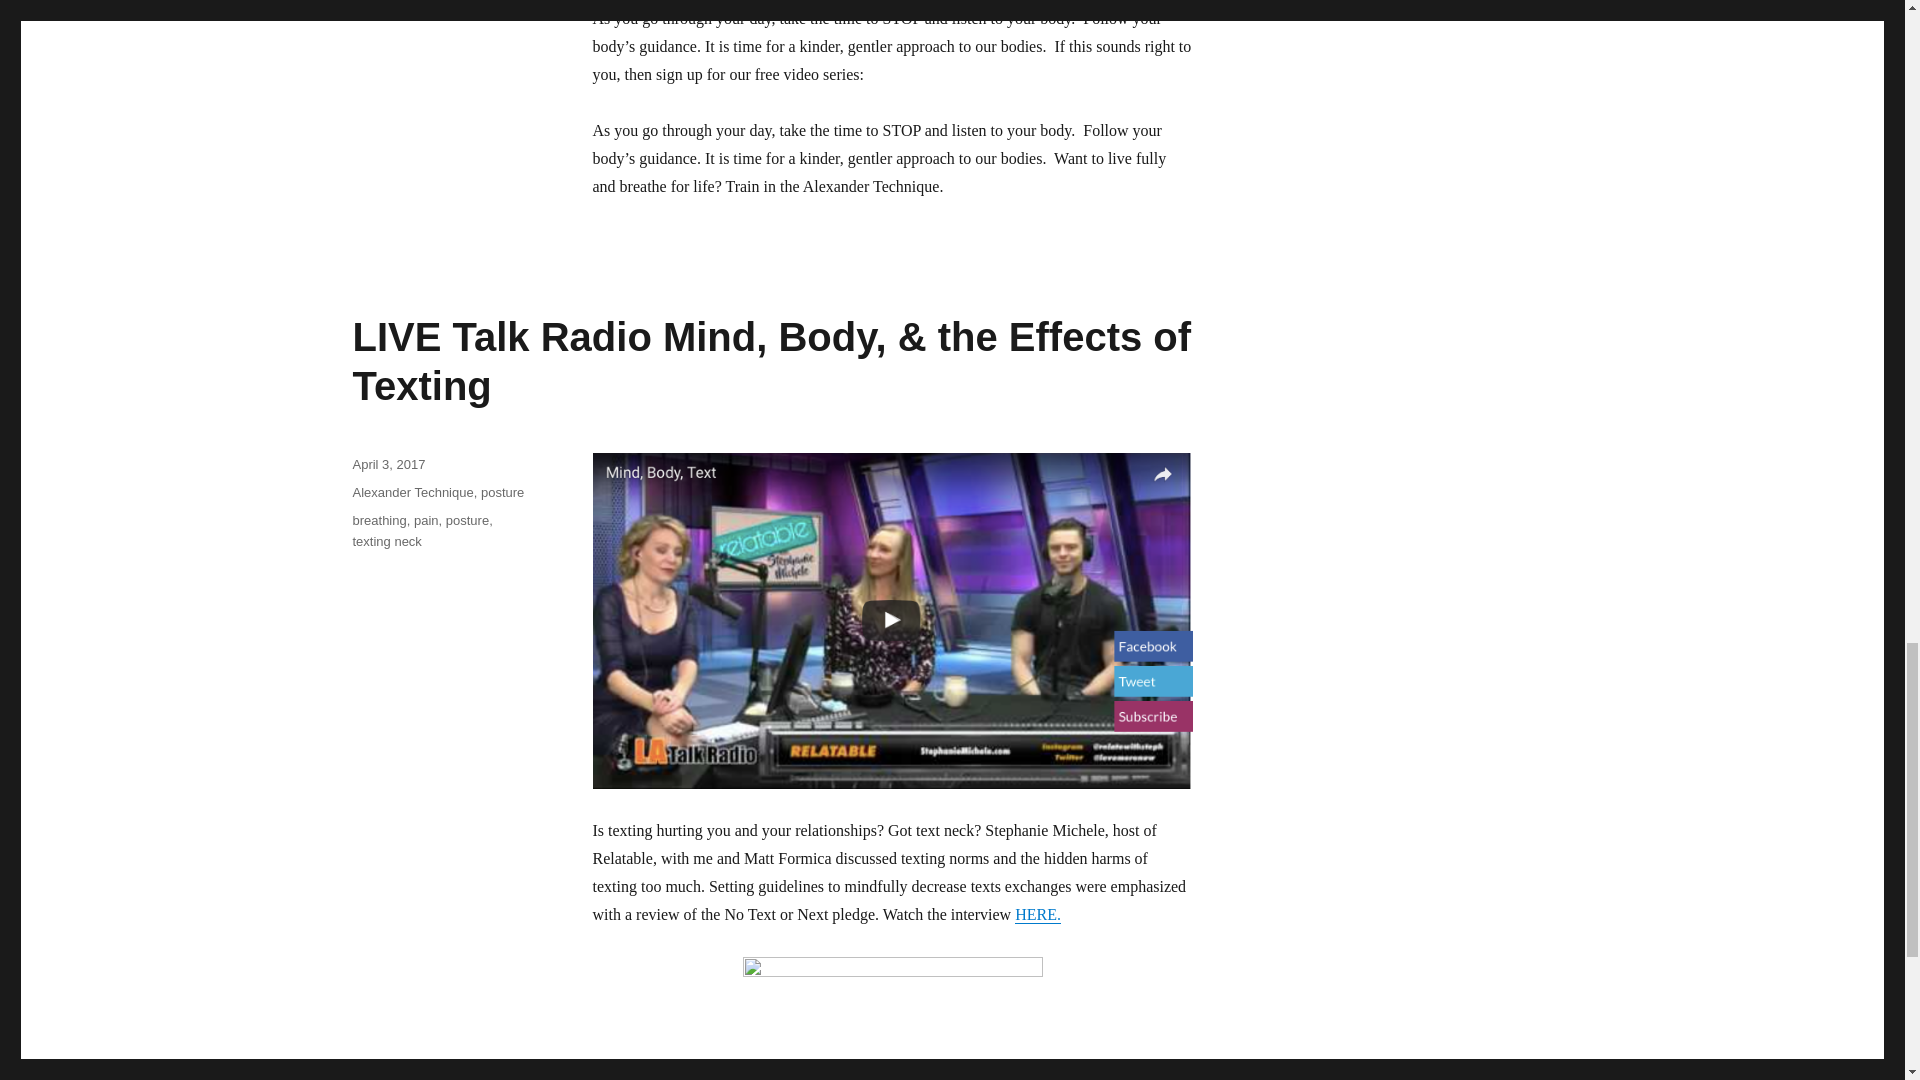 The image size is (1920, 1080). Describe the element at coordinates (1038, 914) in the screenshot. I see `HERE.` at that location.